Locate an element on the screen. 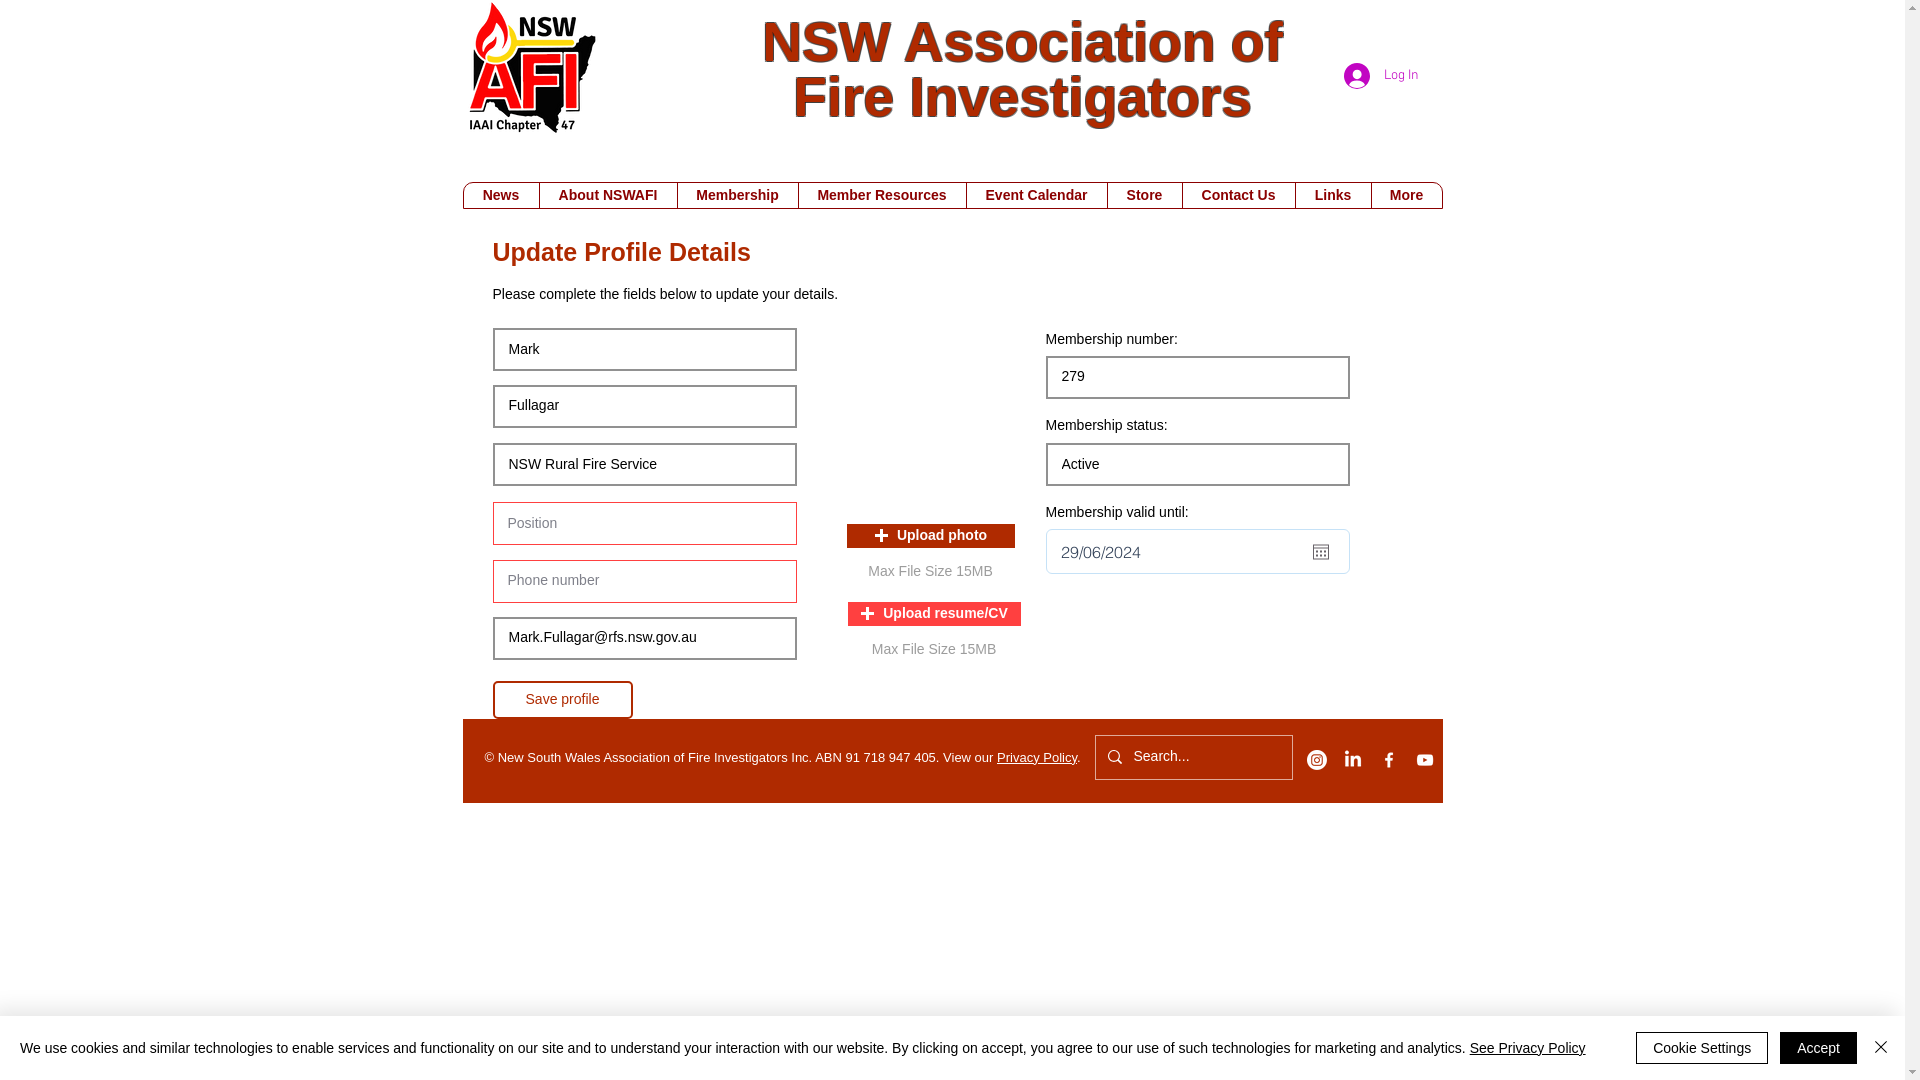  Accept is located at coordinates (1818, 1048).